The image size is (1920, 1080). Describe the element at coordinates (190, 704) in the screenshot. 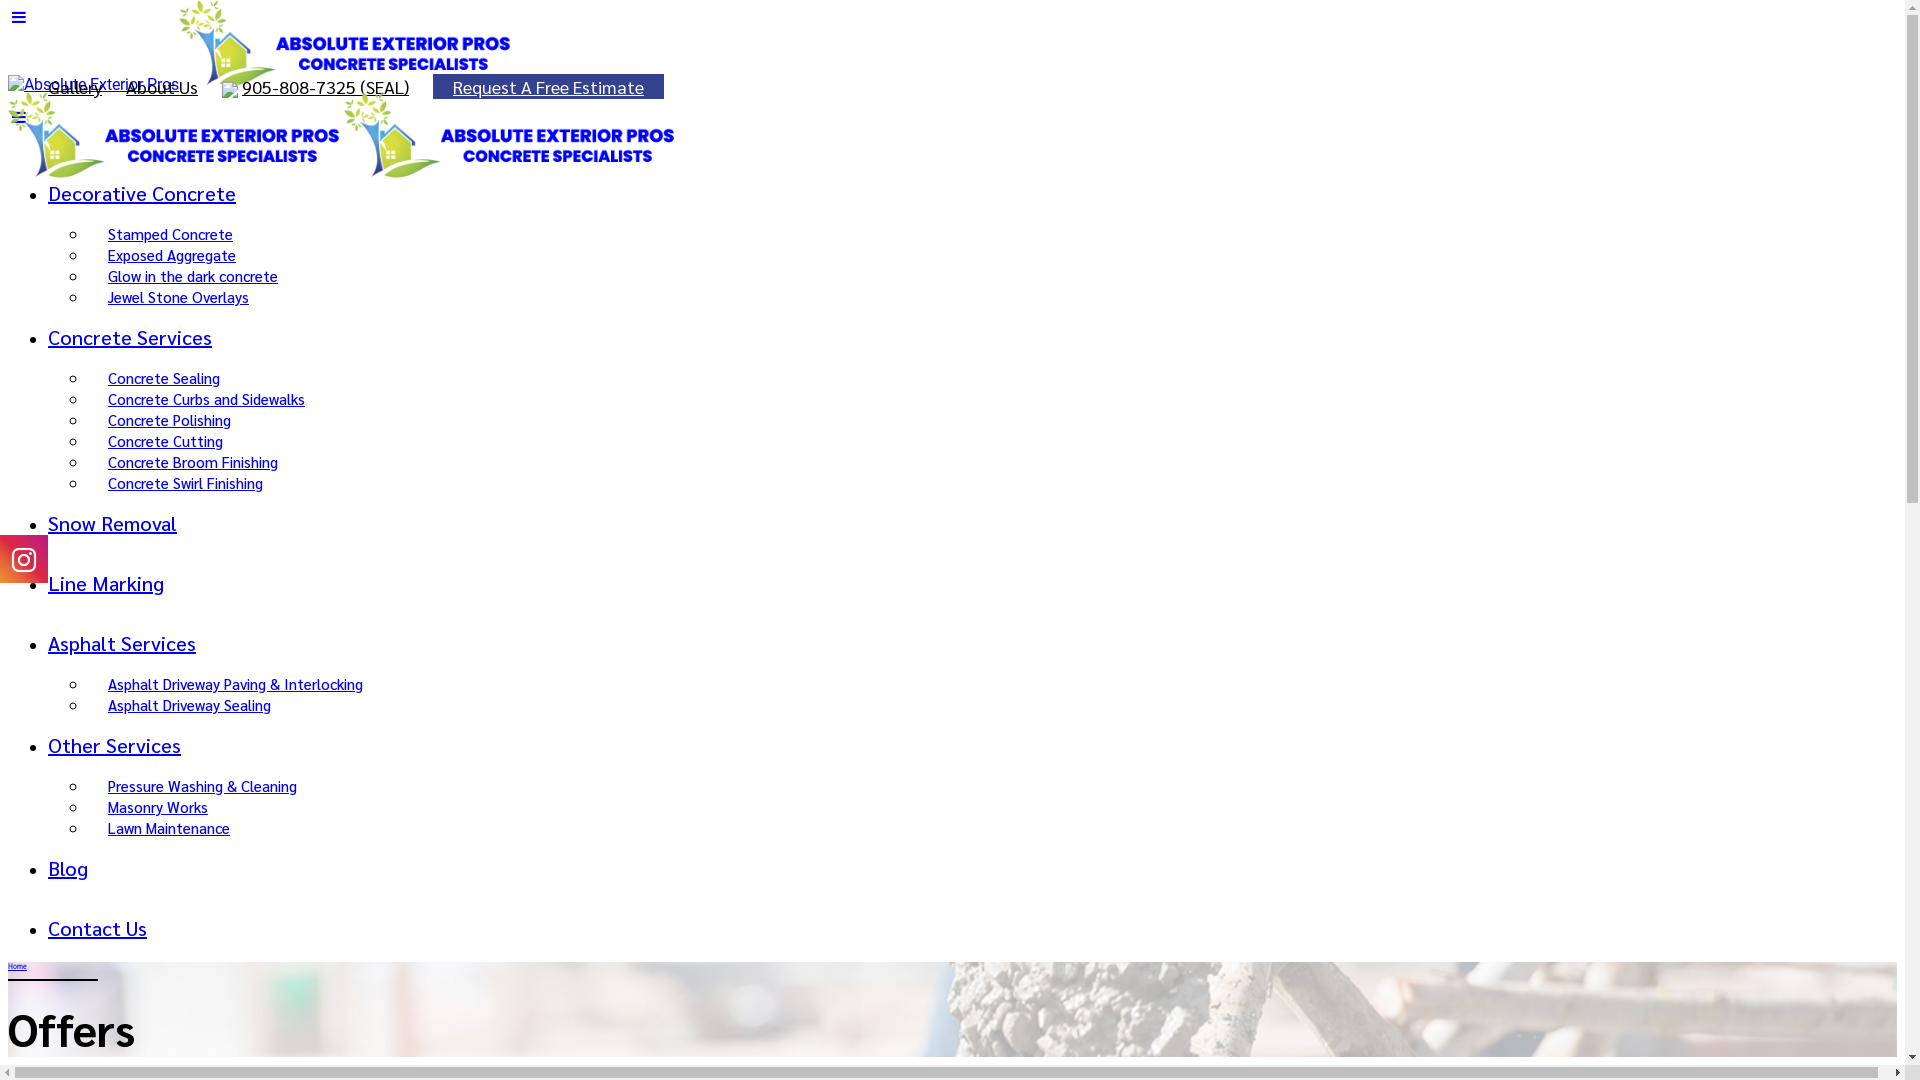

I see `Asphalt Driveway Sealing` at that location.